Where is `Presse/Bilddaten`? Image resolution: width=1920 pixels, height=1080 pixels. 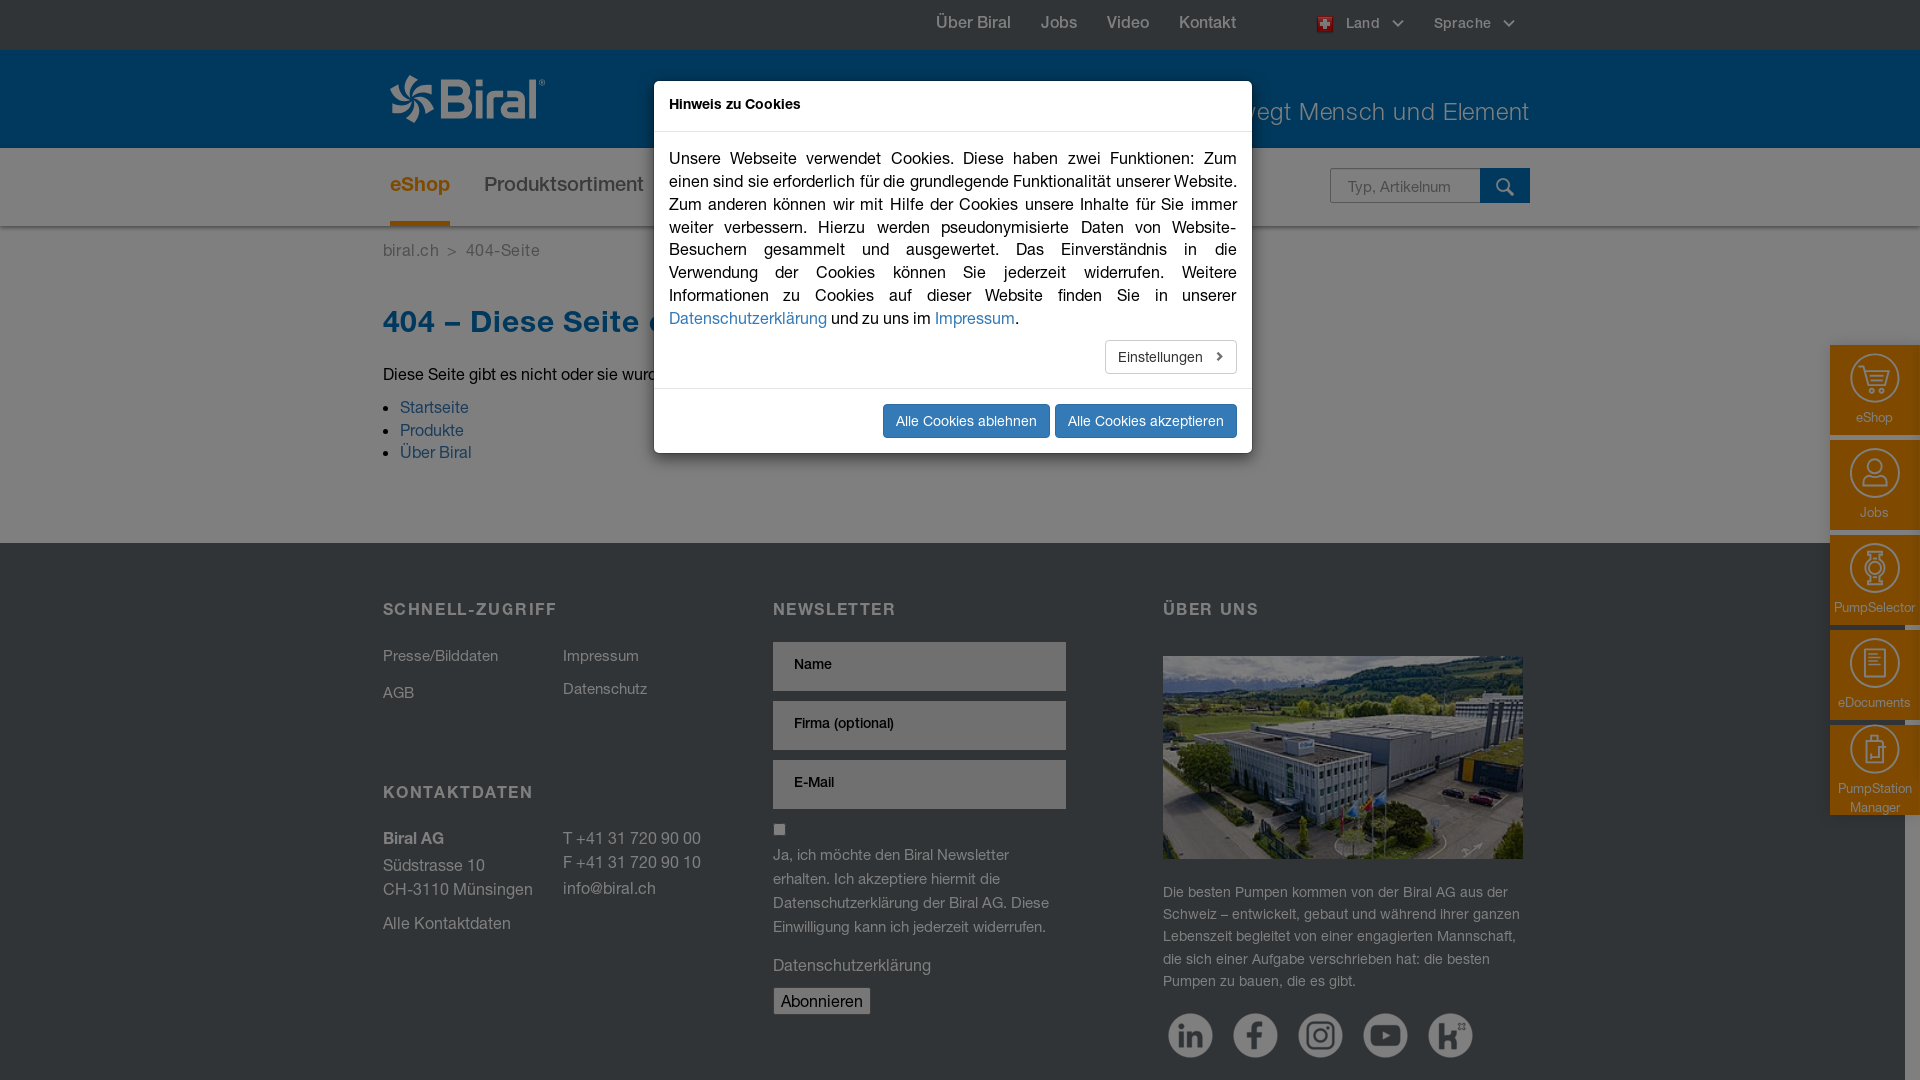
Presse/Bilddaten is located at coordinates (440, 655).